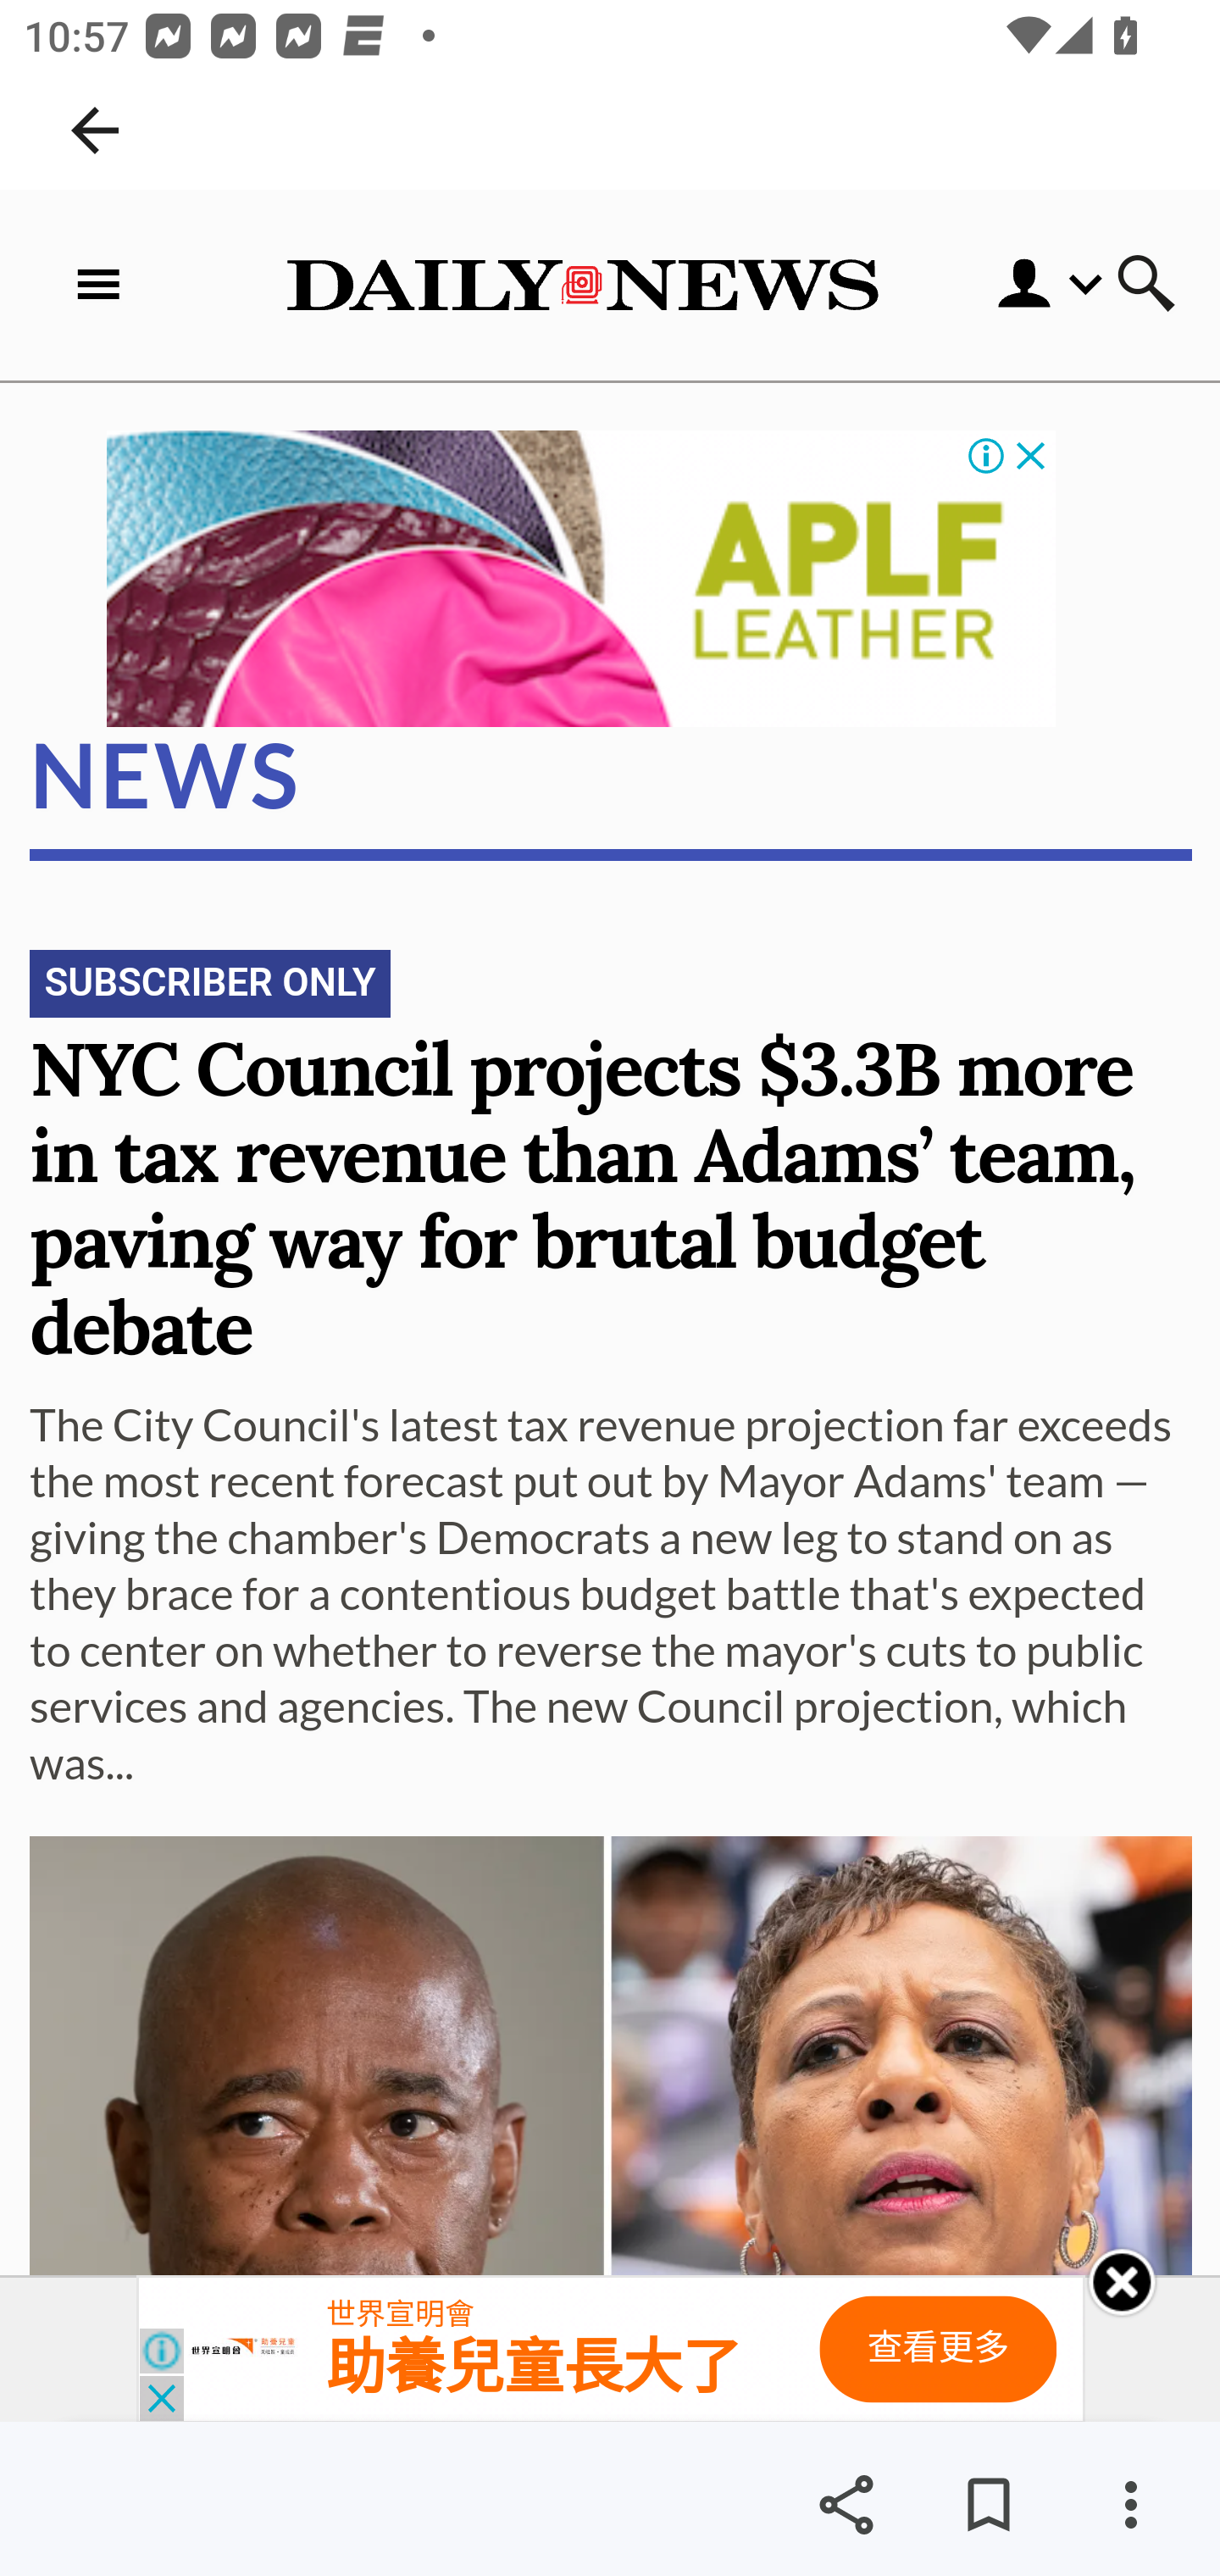 The height and width of the screenshot is (2576, 1220). I want to click on Navigate up, so click(95, 130).